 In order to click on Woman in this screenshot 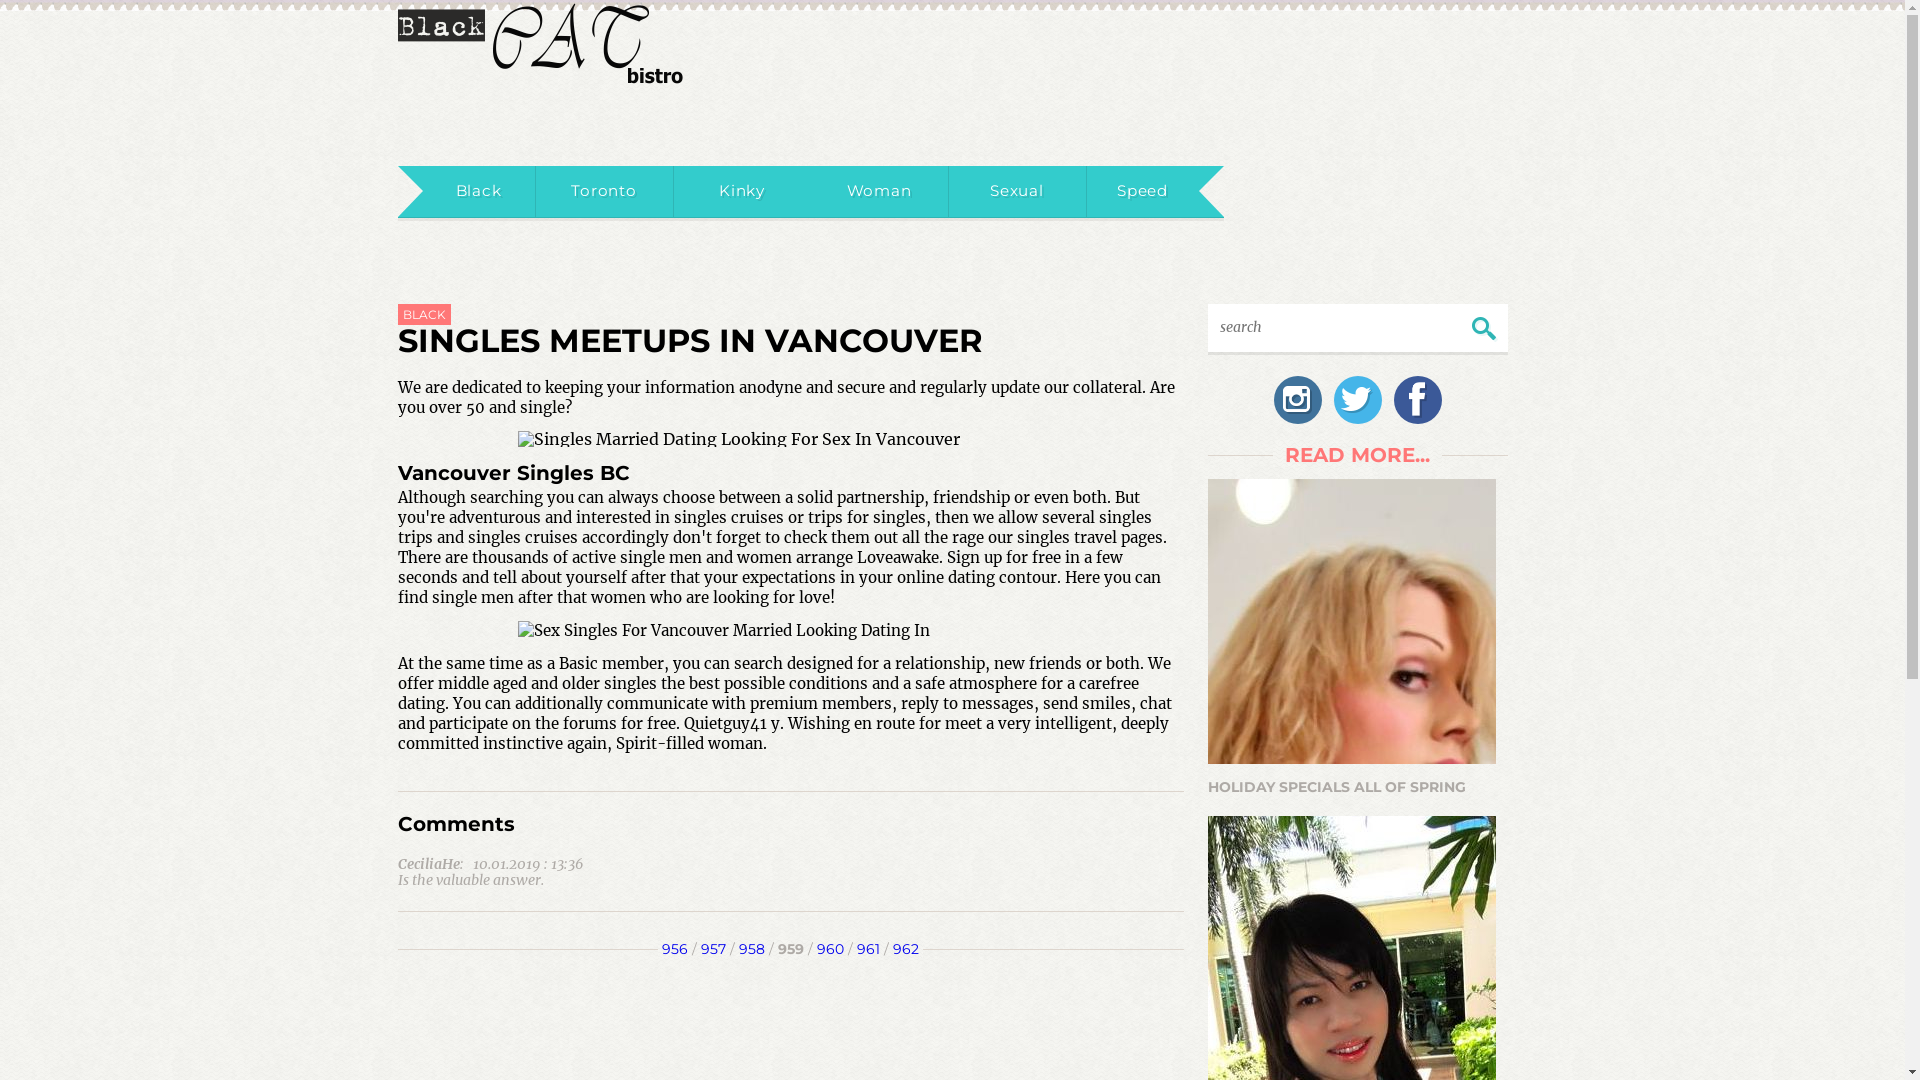, I will do `click(879, 192)`.